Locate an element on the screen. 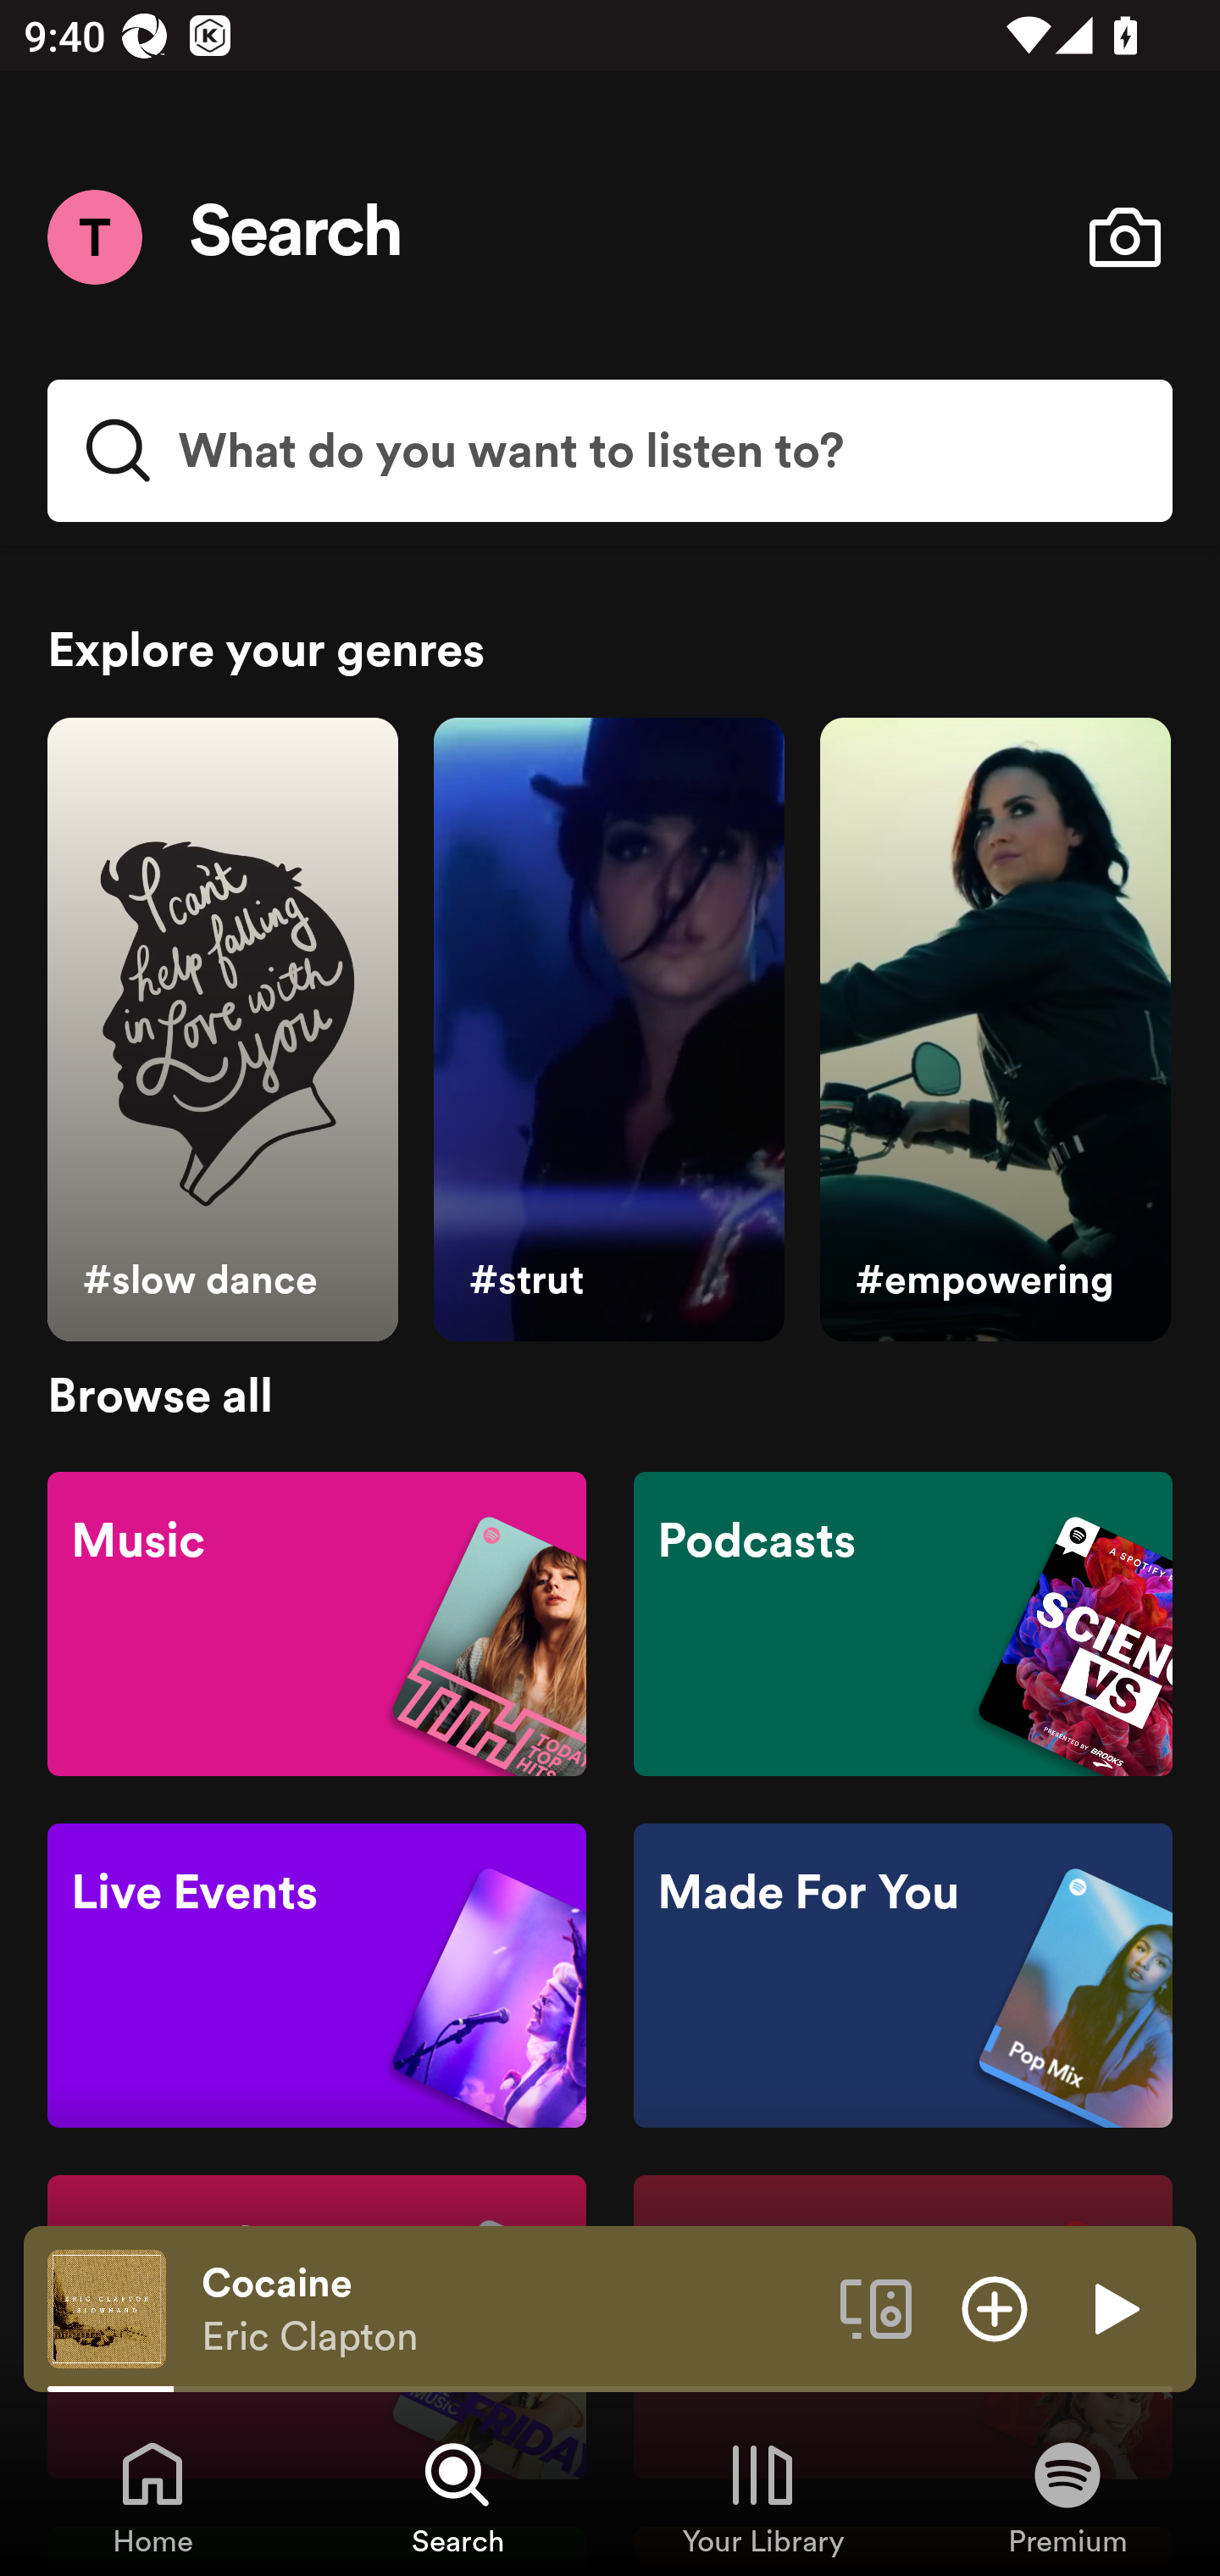 This screenshot has width=1220, height=2576. Premium, Tab 4 of 4 Premium Premium is located at coordinates (1067, 2496).